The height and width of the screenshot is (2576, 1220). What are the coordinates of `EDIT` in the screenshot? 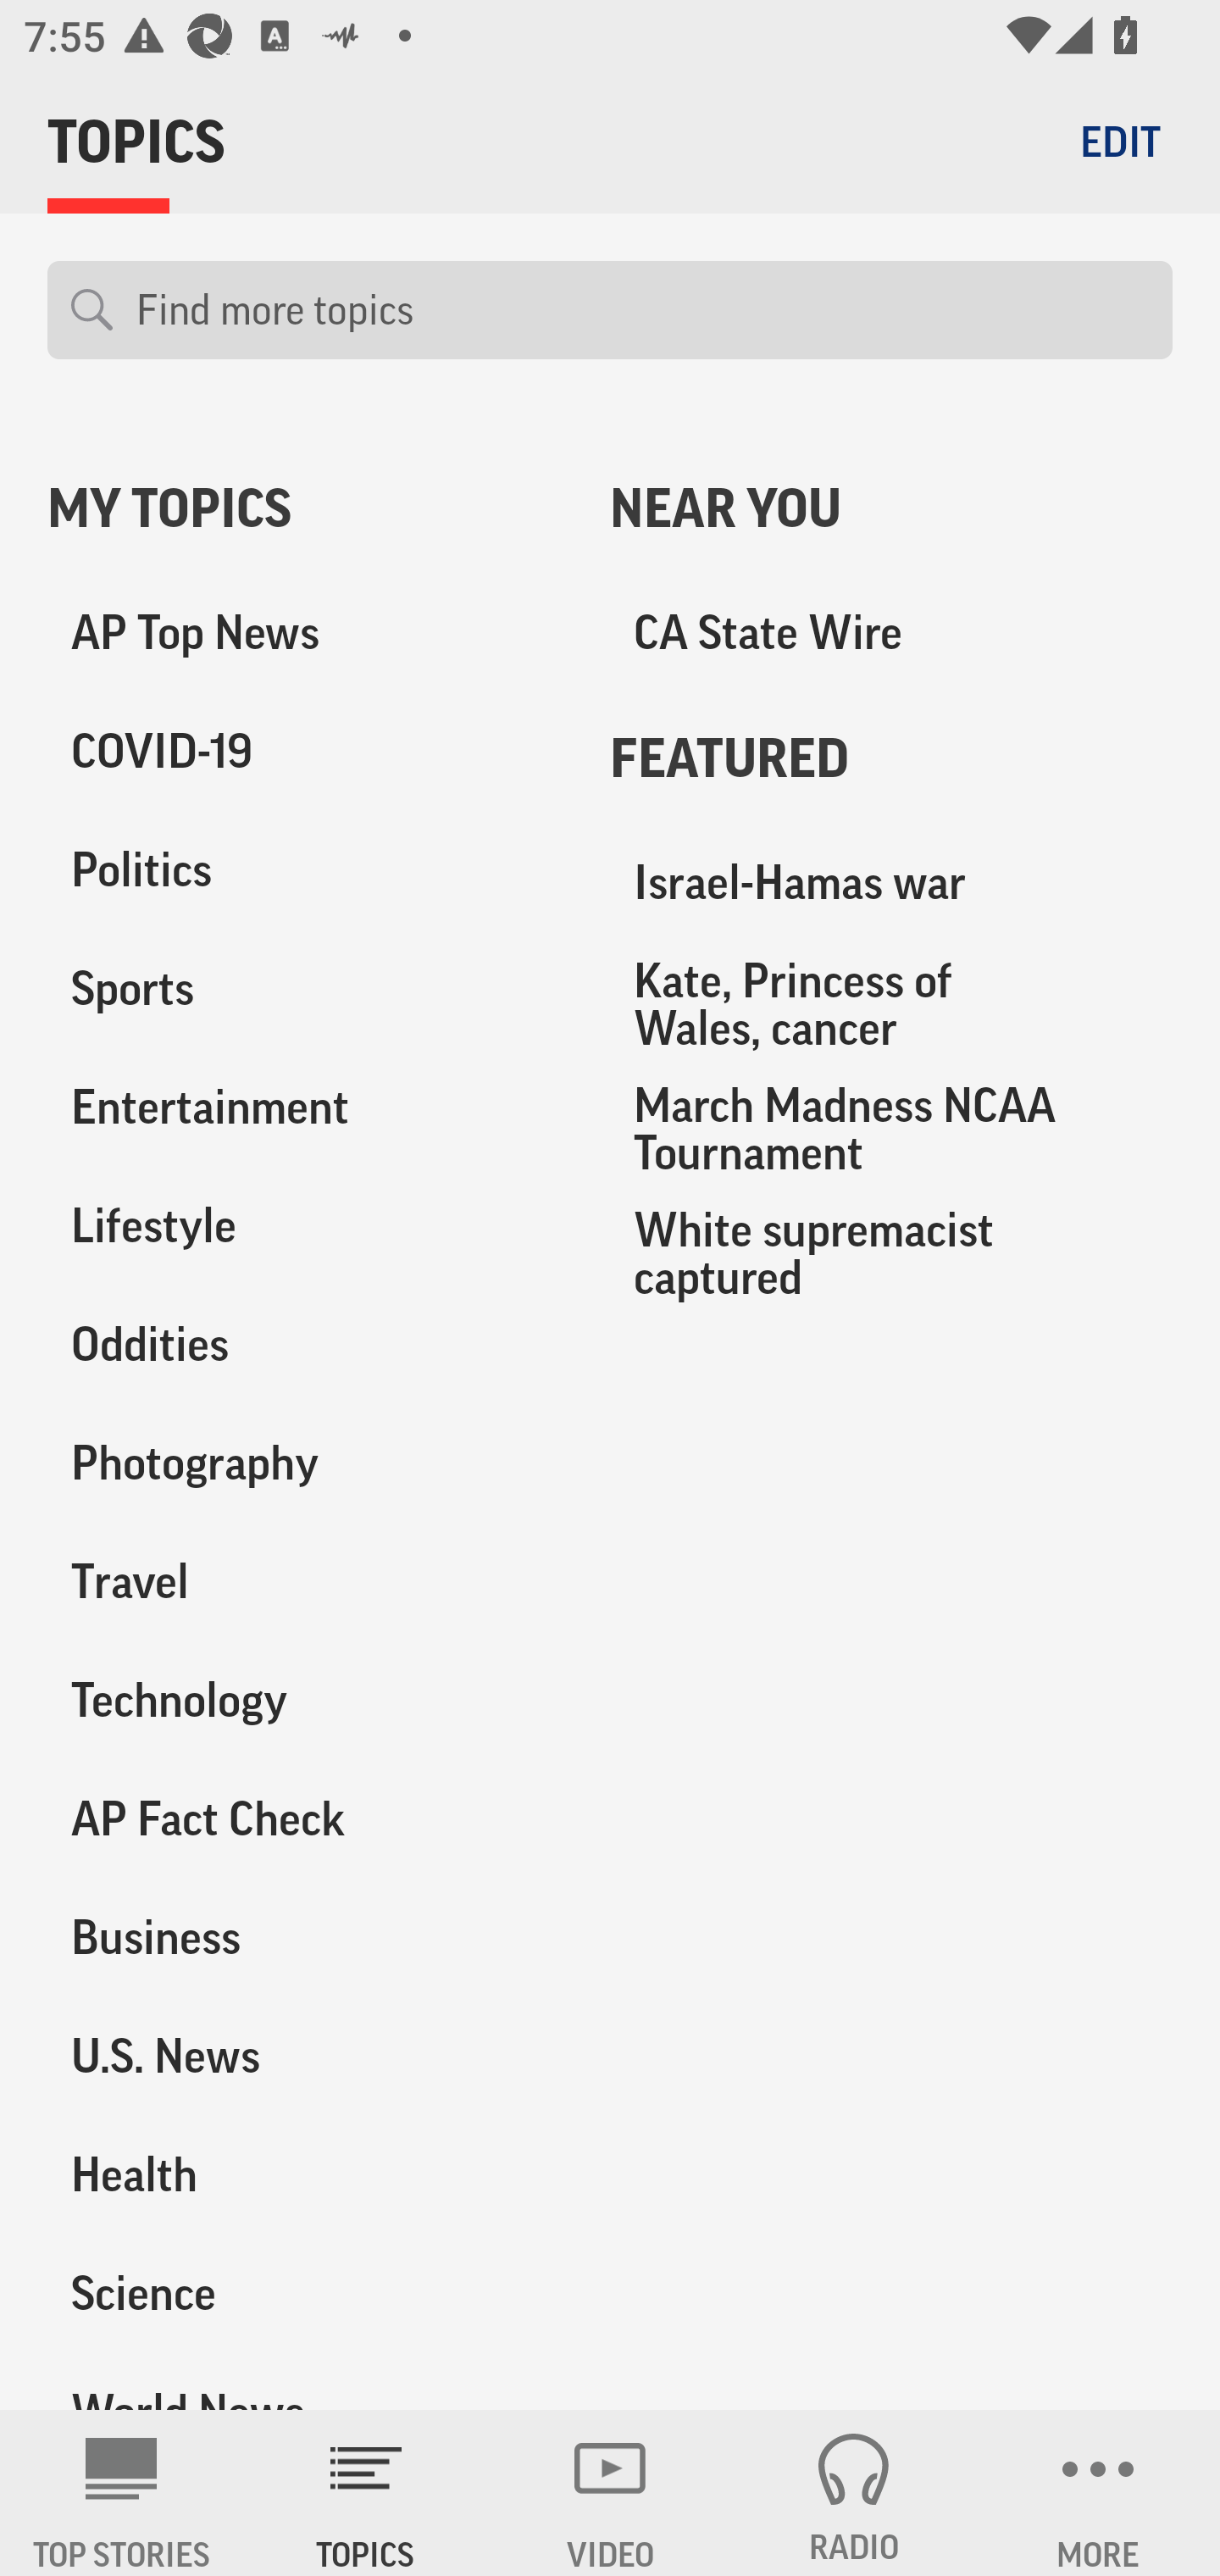 It's located at (1120, 141).